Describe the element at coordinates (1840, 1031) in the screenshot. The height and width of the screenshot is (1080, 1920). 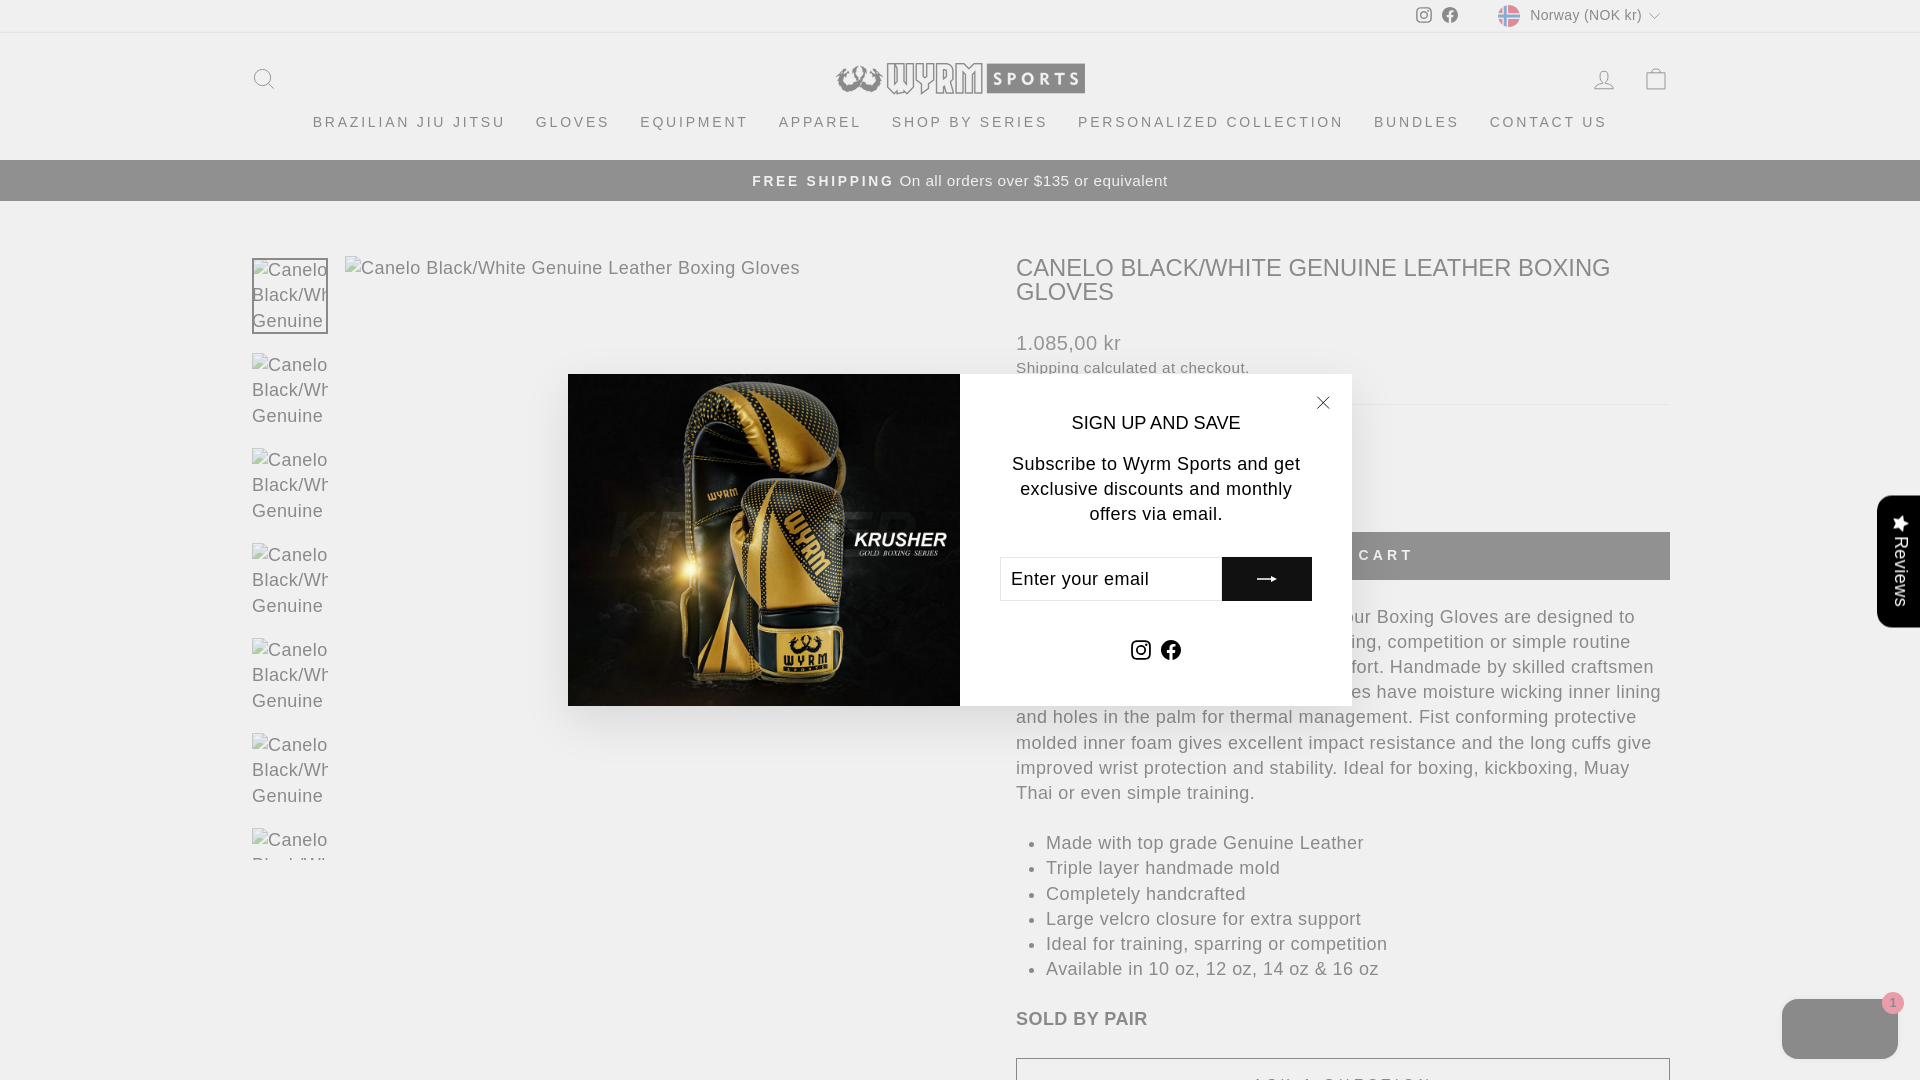
I see `Shopify online store chat` at that location.